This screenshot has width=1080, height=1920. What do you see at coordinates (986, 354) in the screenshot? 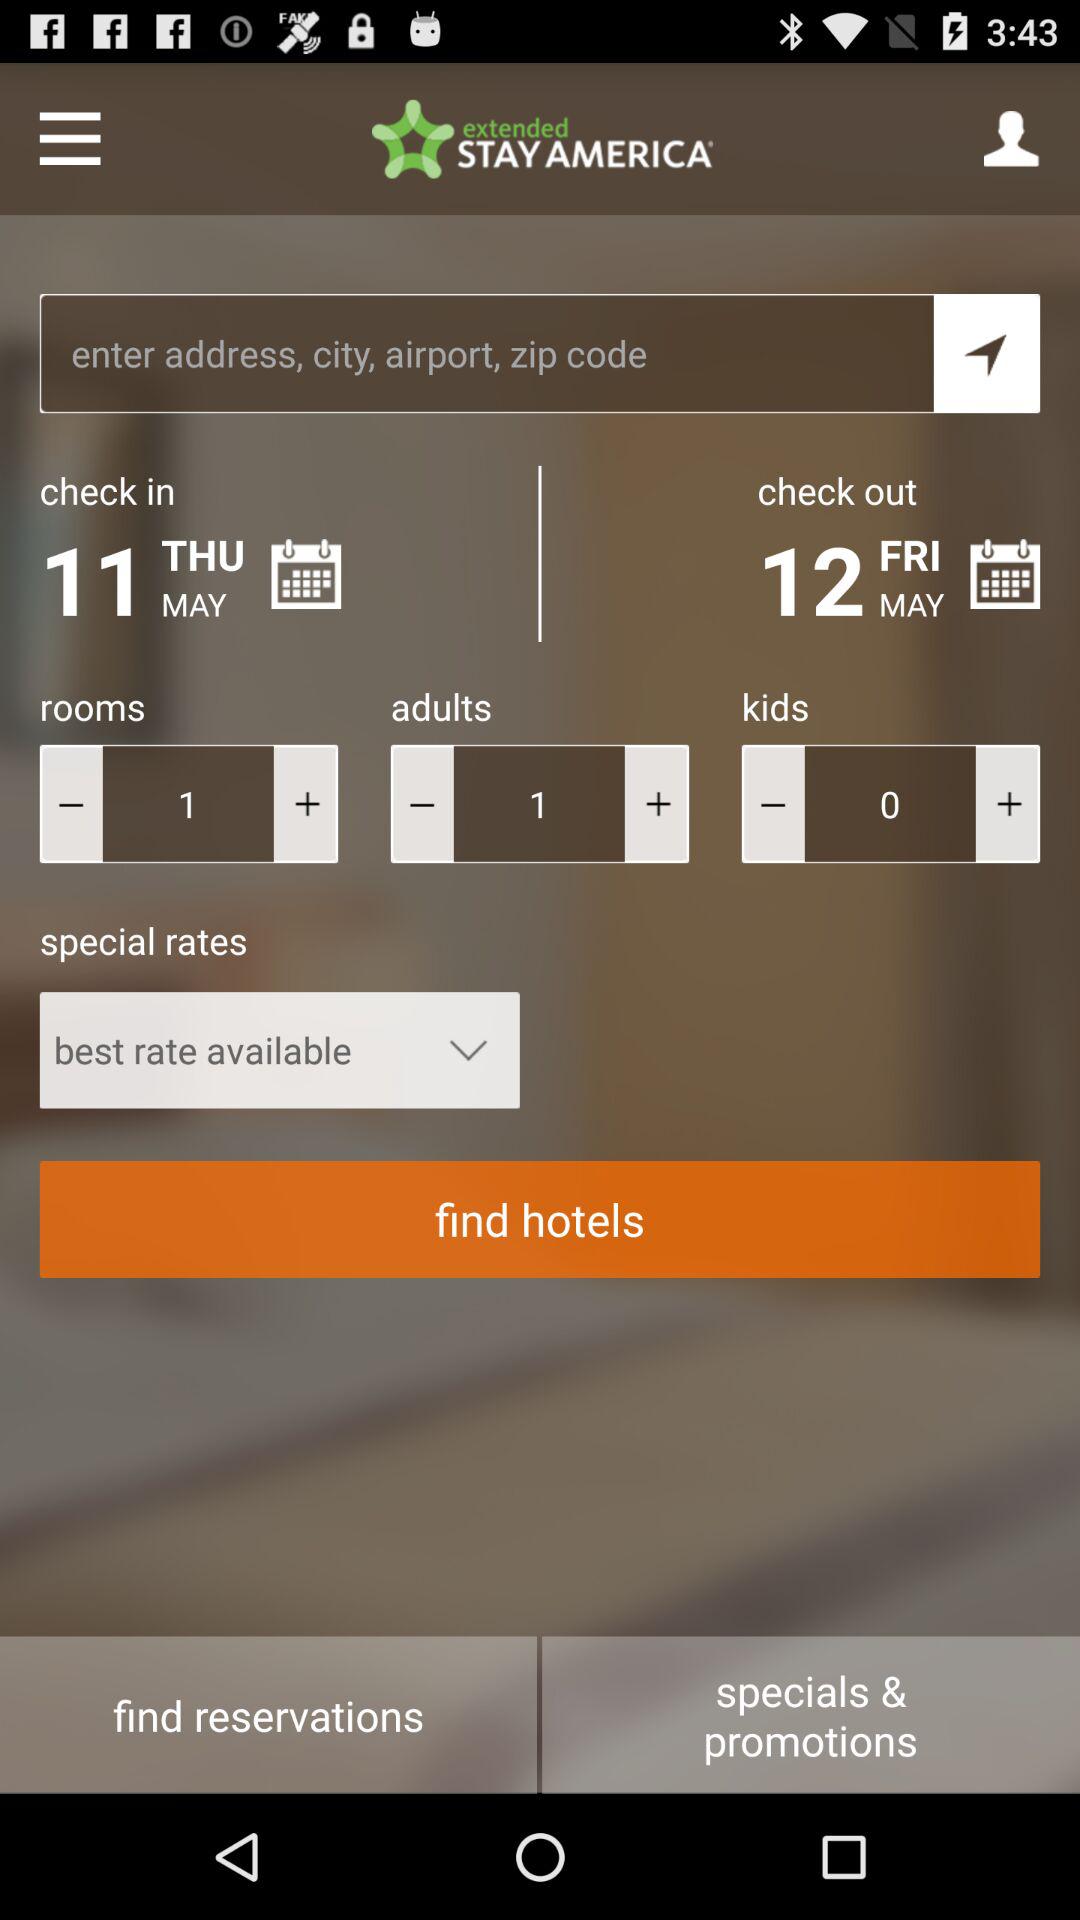
I see `use location` at bounding box center [986, 354].